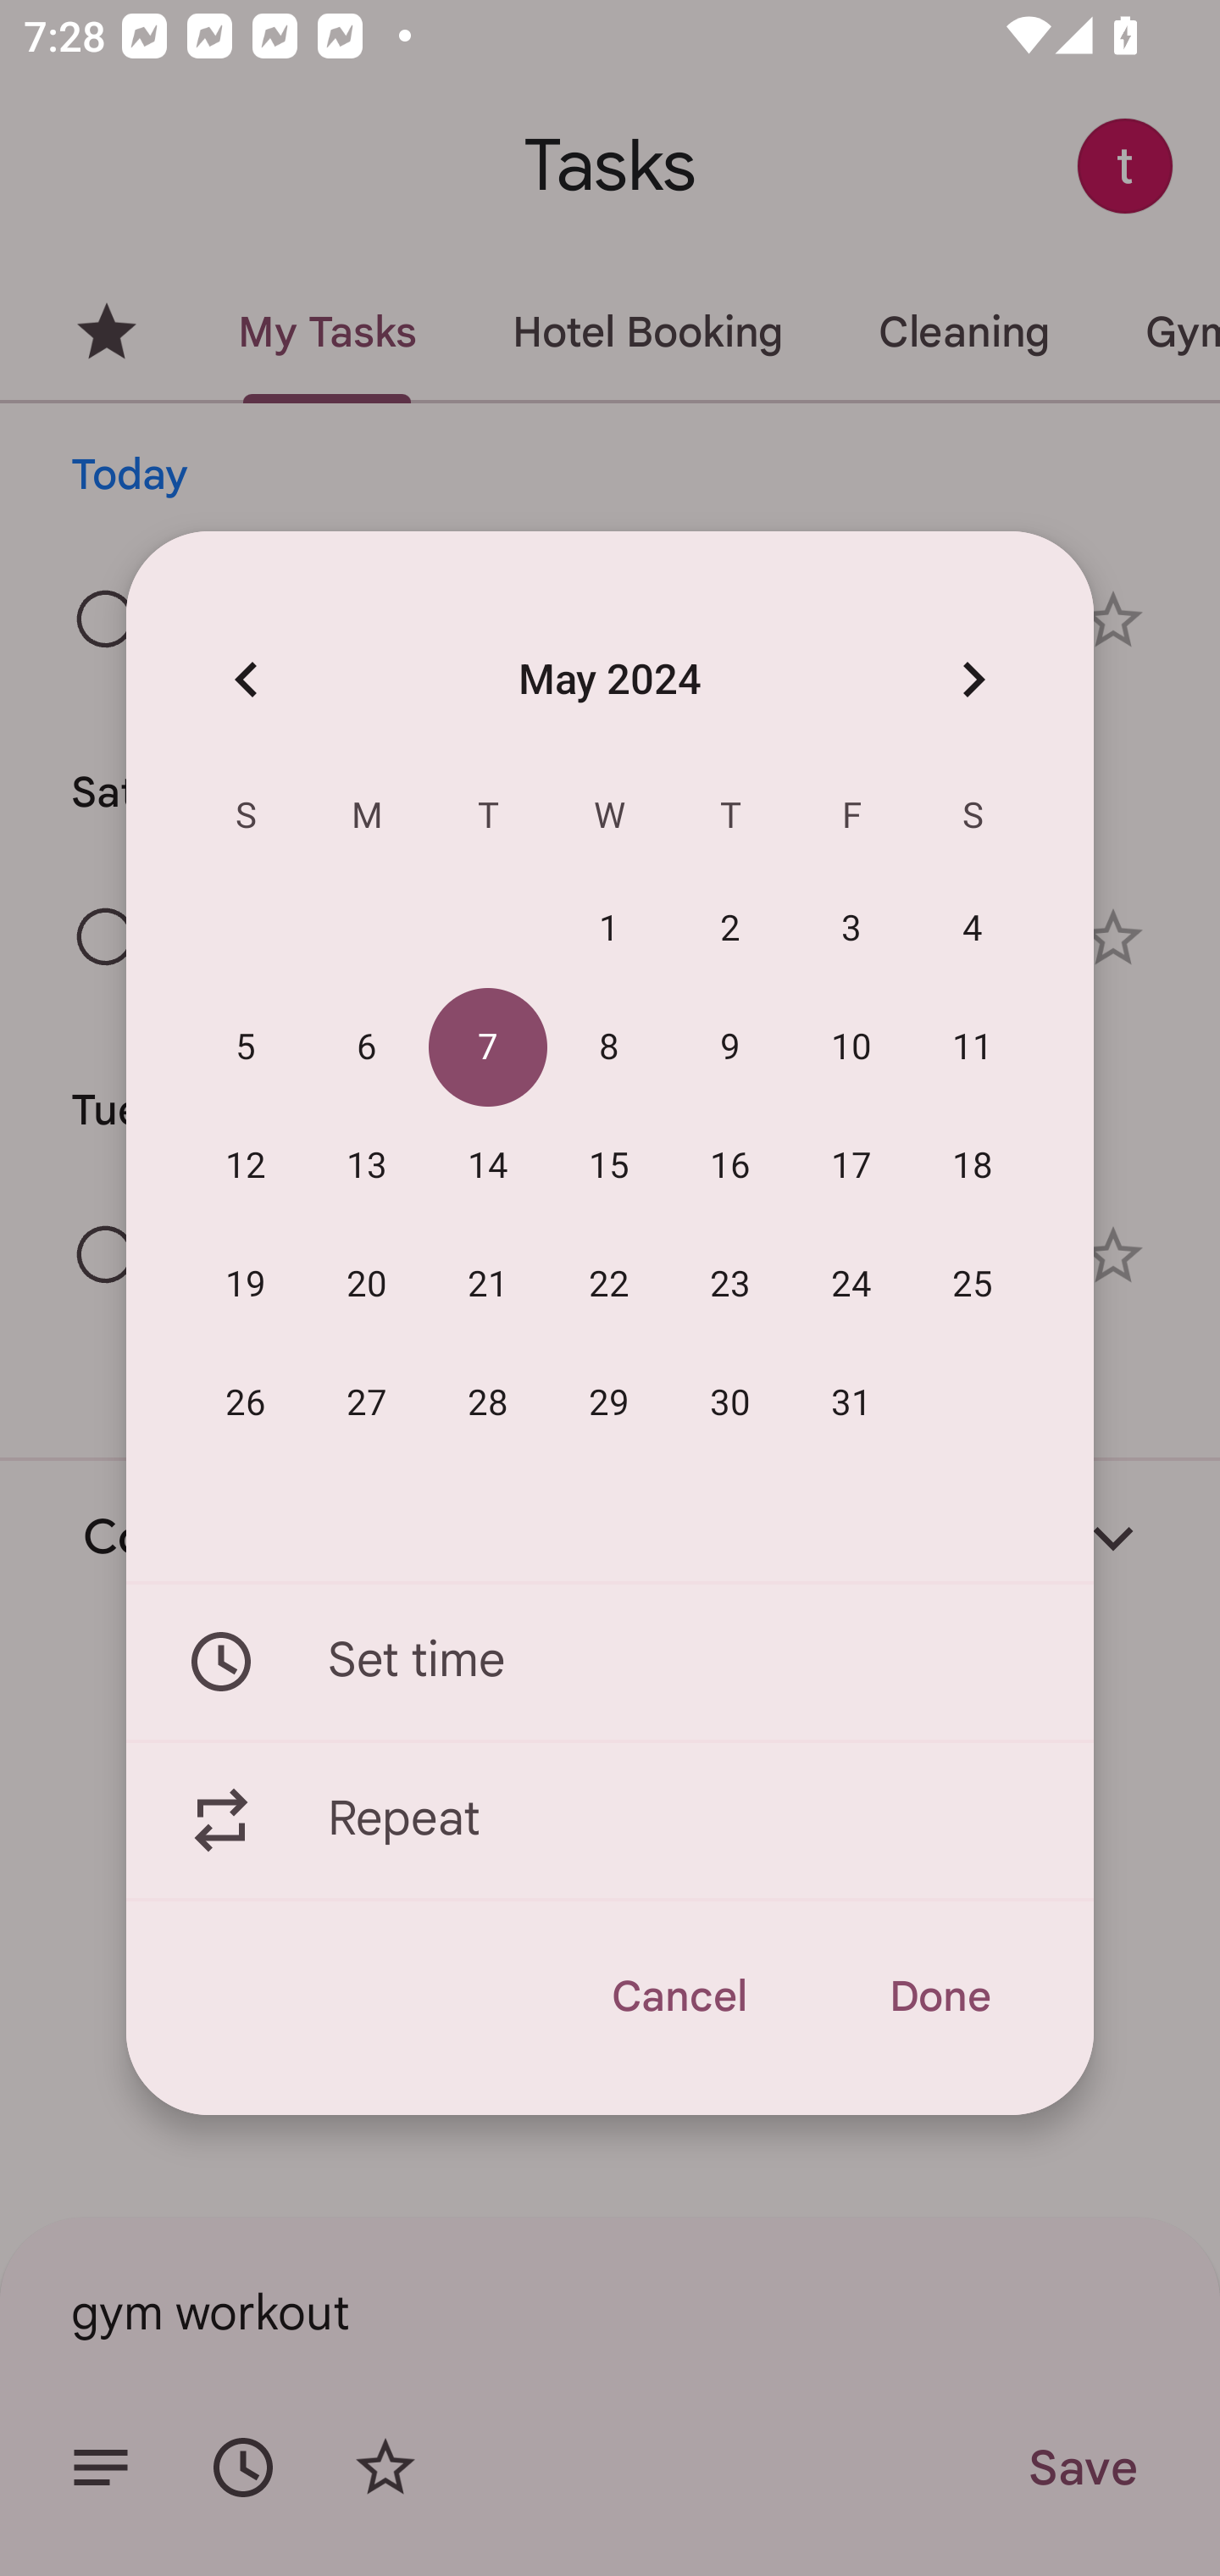 The image size is (1220, 2576). What do you see at coordinates (730, 1167) in the screenshot?
I see `16 16 May 2024` at bounding box center [730, 1167].